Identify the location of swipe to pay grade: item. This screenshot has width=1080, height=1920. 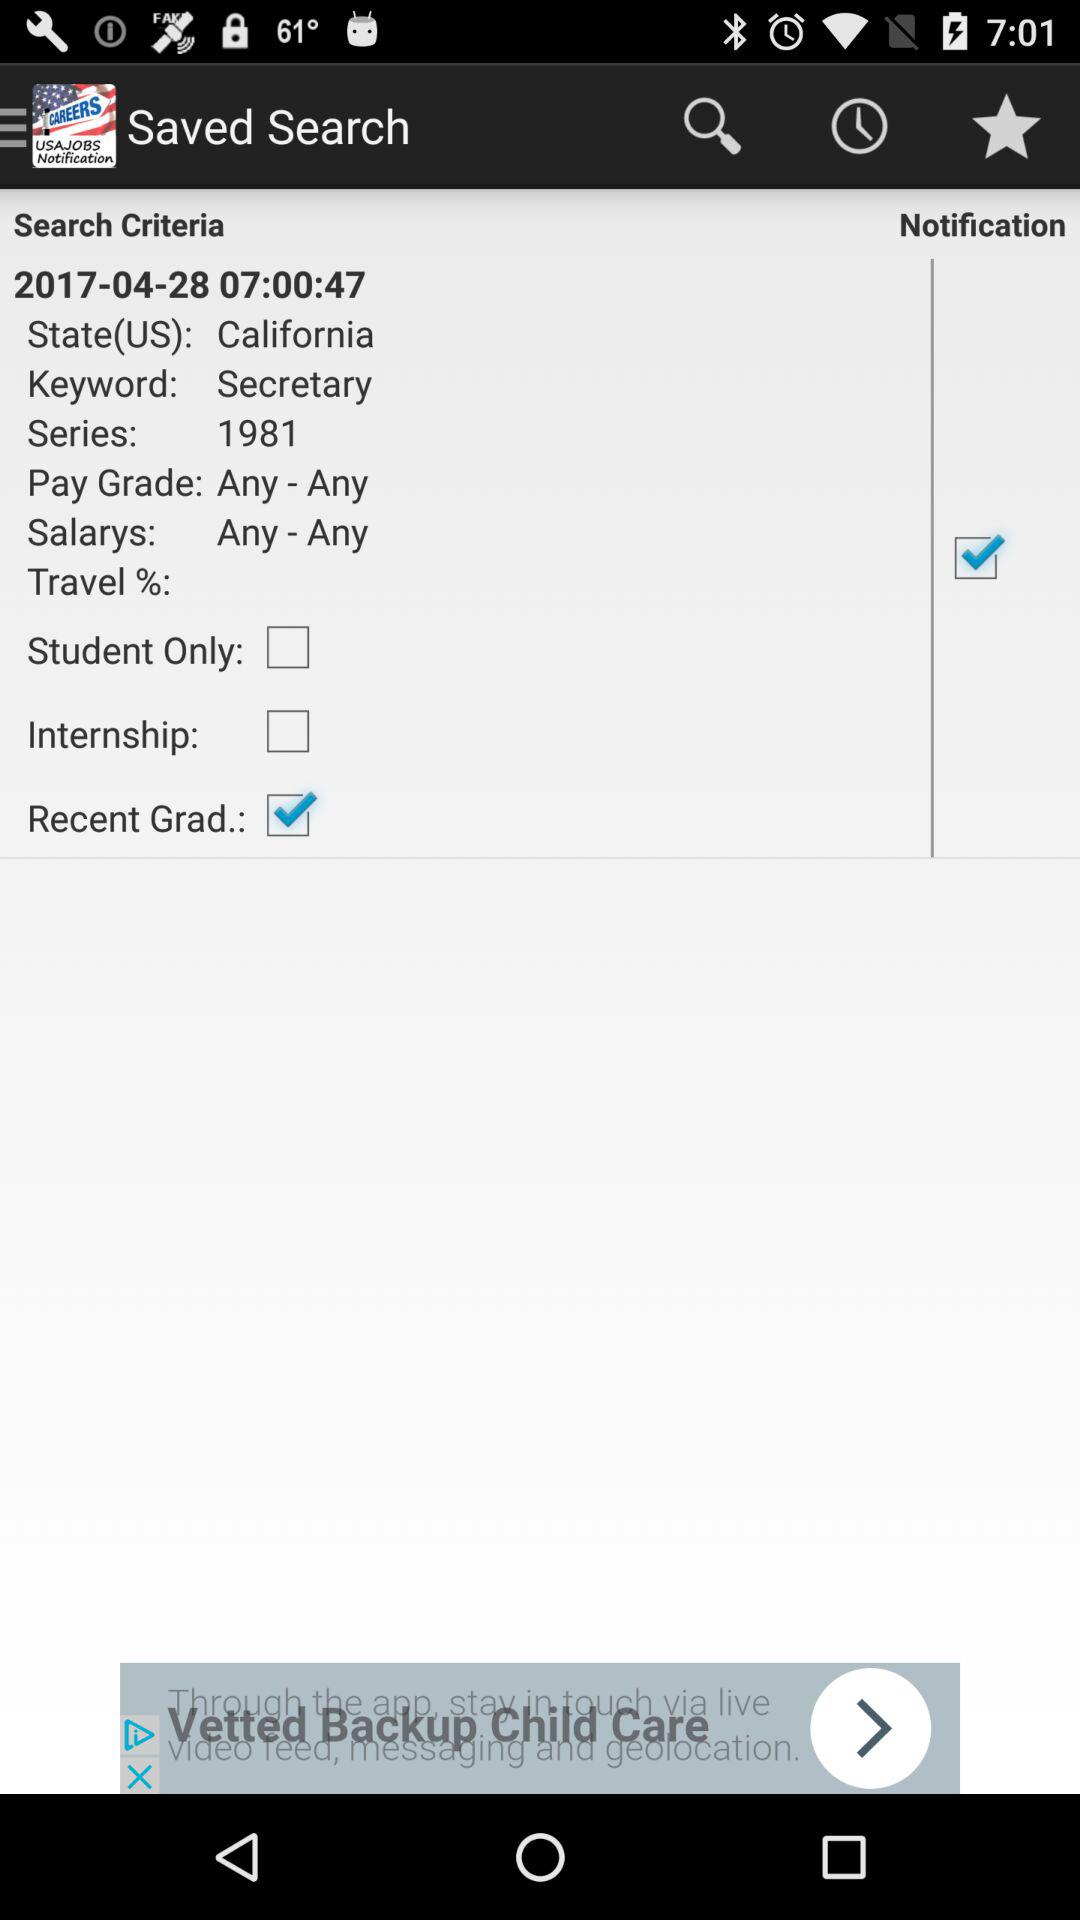
(115, 481).